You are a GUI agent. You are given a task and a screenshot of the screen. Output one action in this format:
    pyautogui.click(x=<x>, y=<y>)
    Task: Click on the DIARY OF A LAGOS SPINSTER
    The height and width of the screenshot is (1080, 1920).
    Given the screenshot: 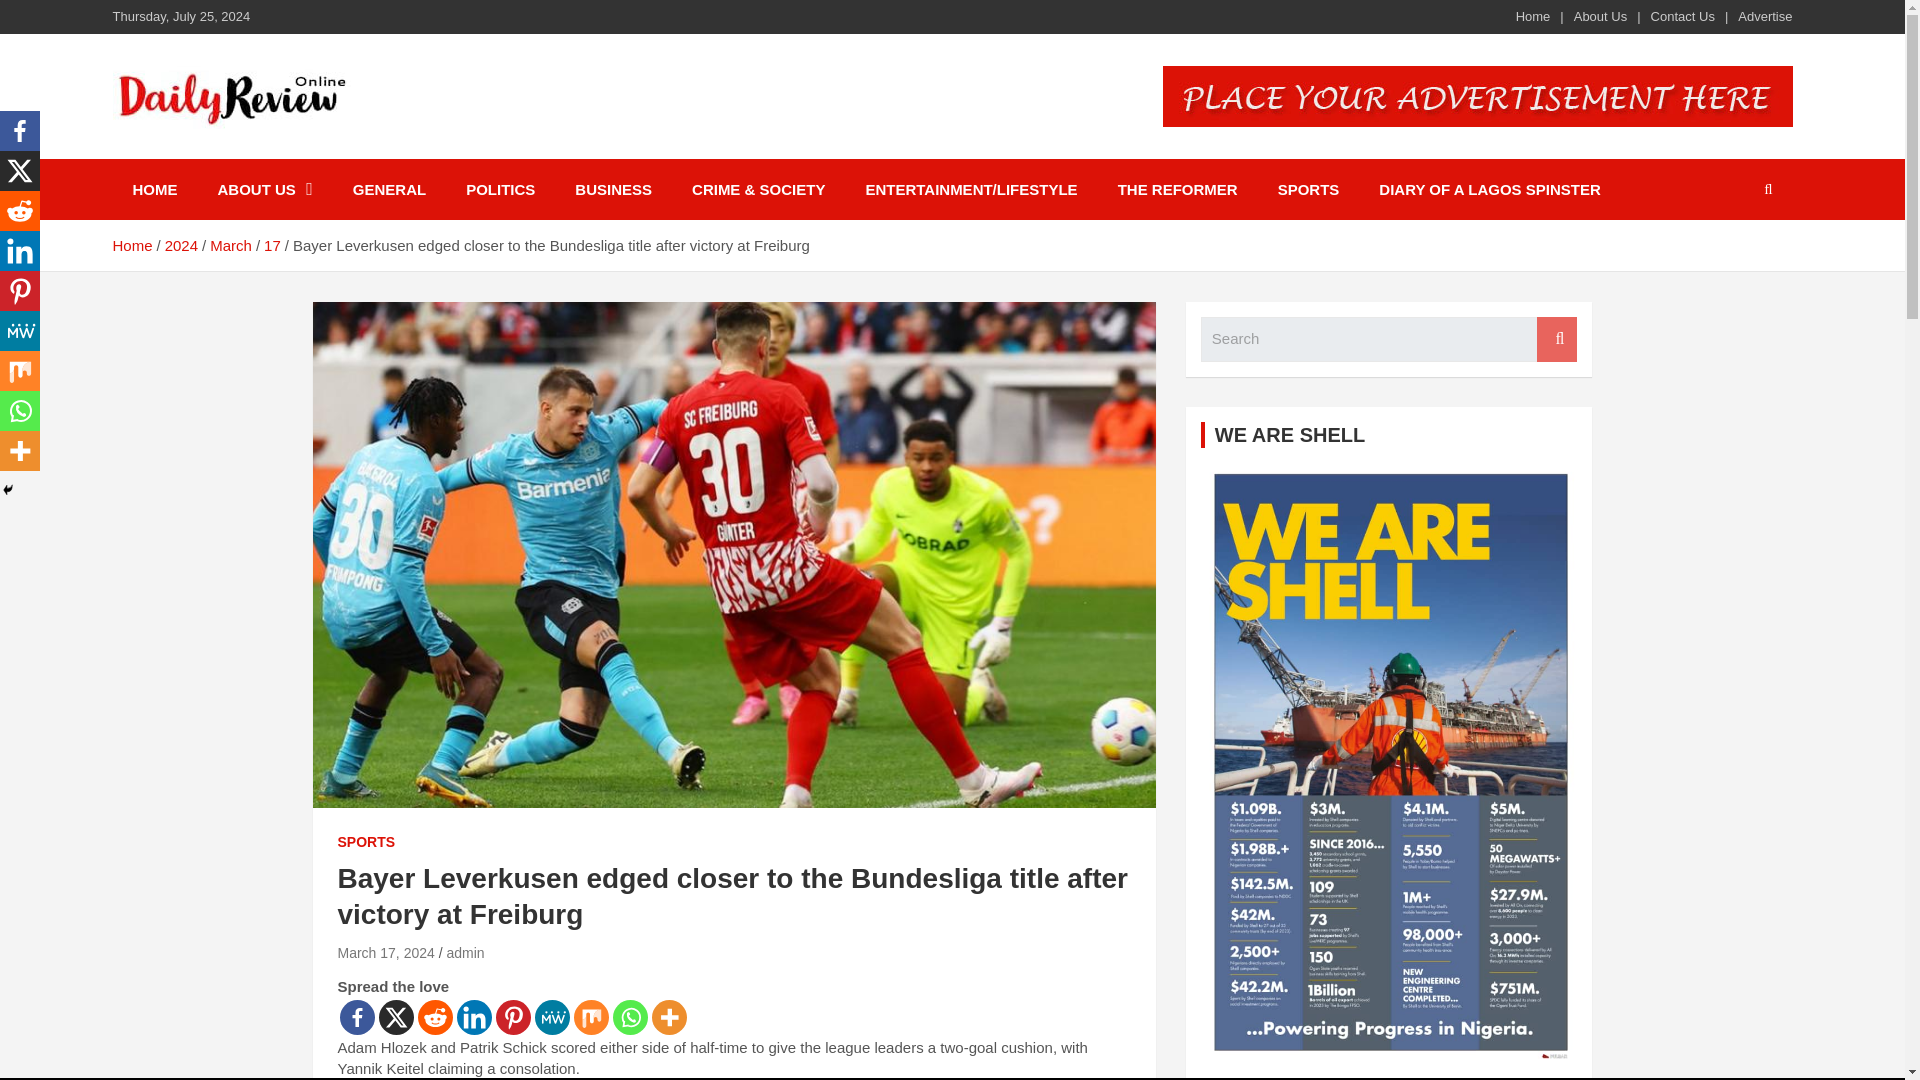 What is the action you would take?
    pyautogui.click(x=1490, y=189)
    